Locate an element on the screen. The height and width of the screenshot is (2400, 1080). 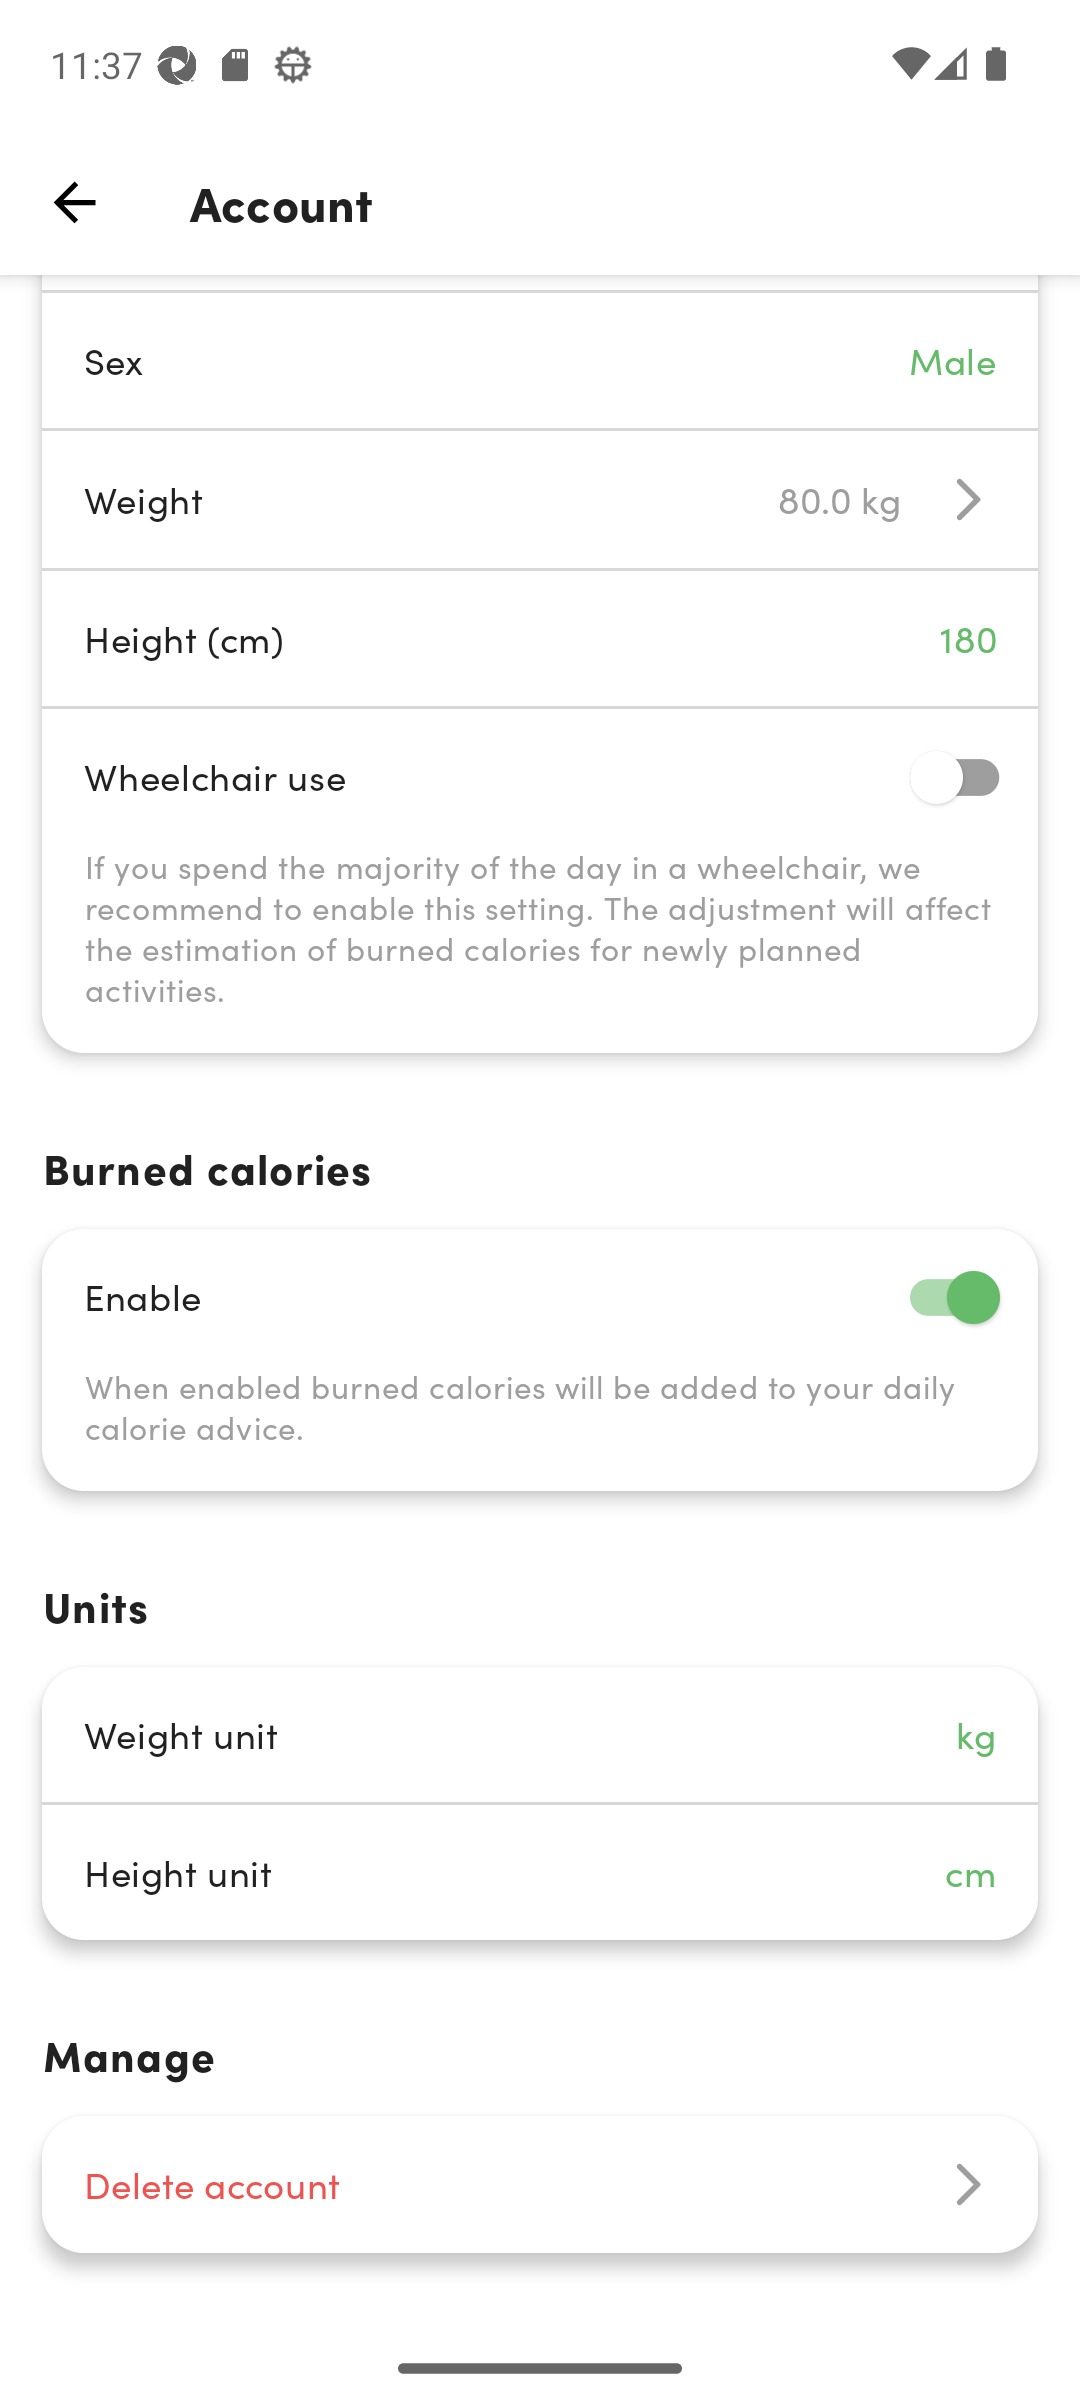
Enable is located at coordinates (540, 1296).